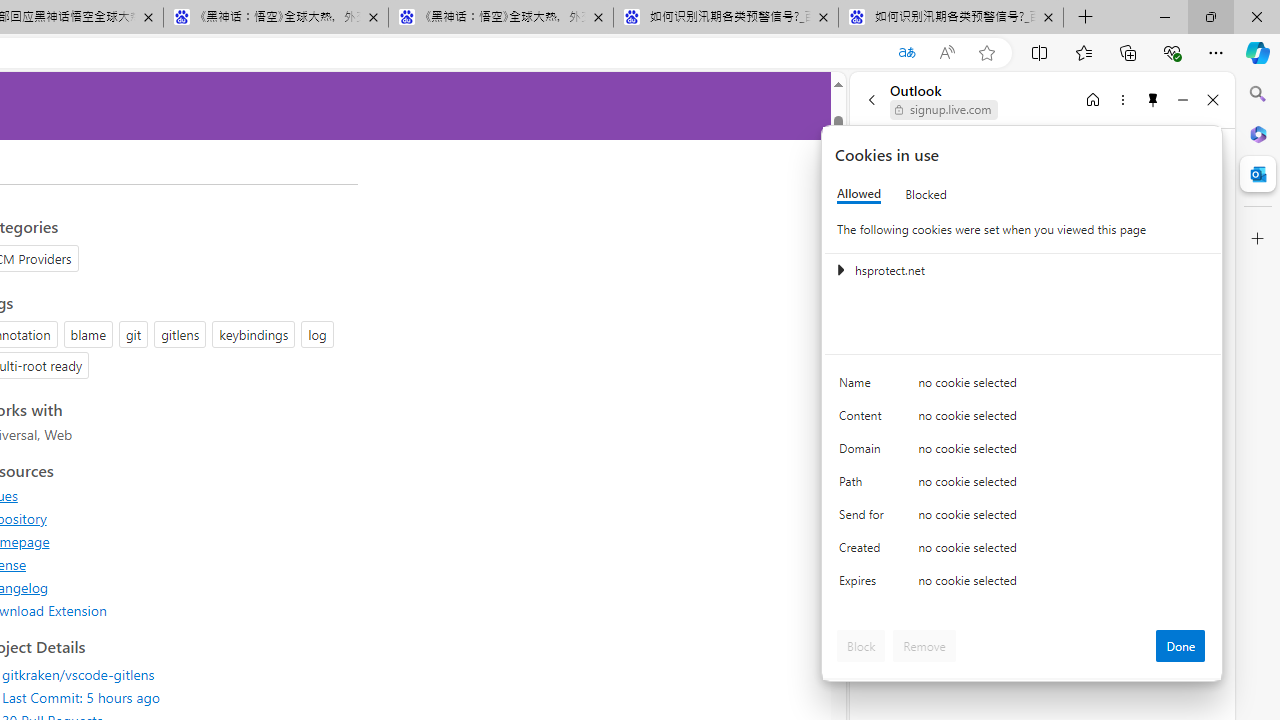  Describe the element at coordinates (864, 388) in the screenshot. I see `Name` at that location.